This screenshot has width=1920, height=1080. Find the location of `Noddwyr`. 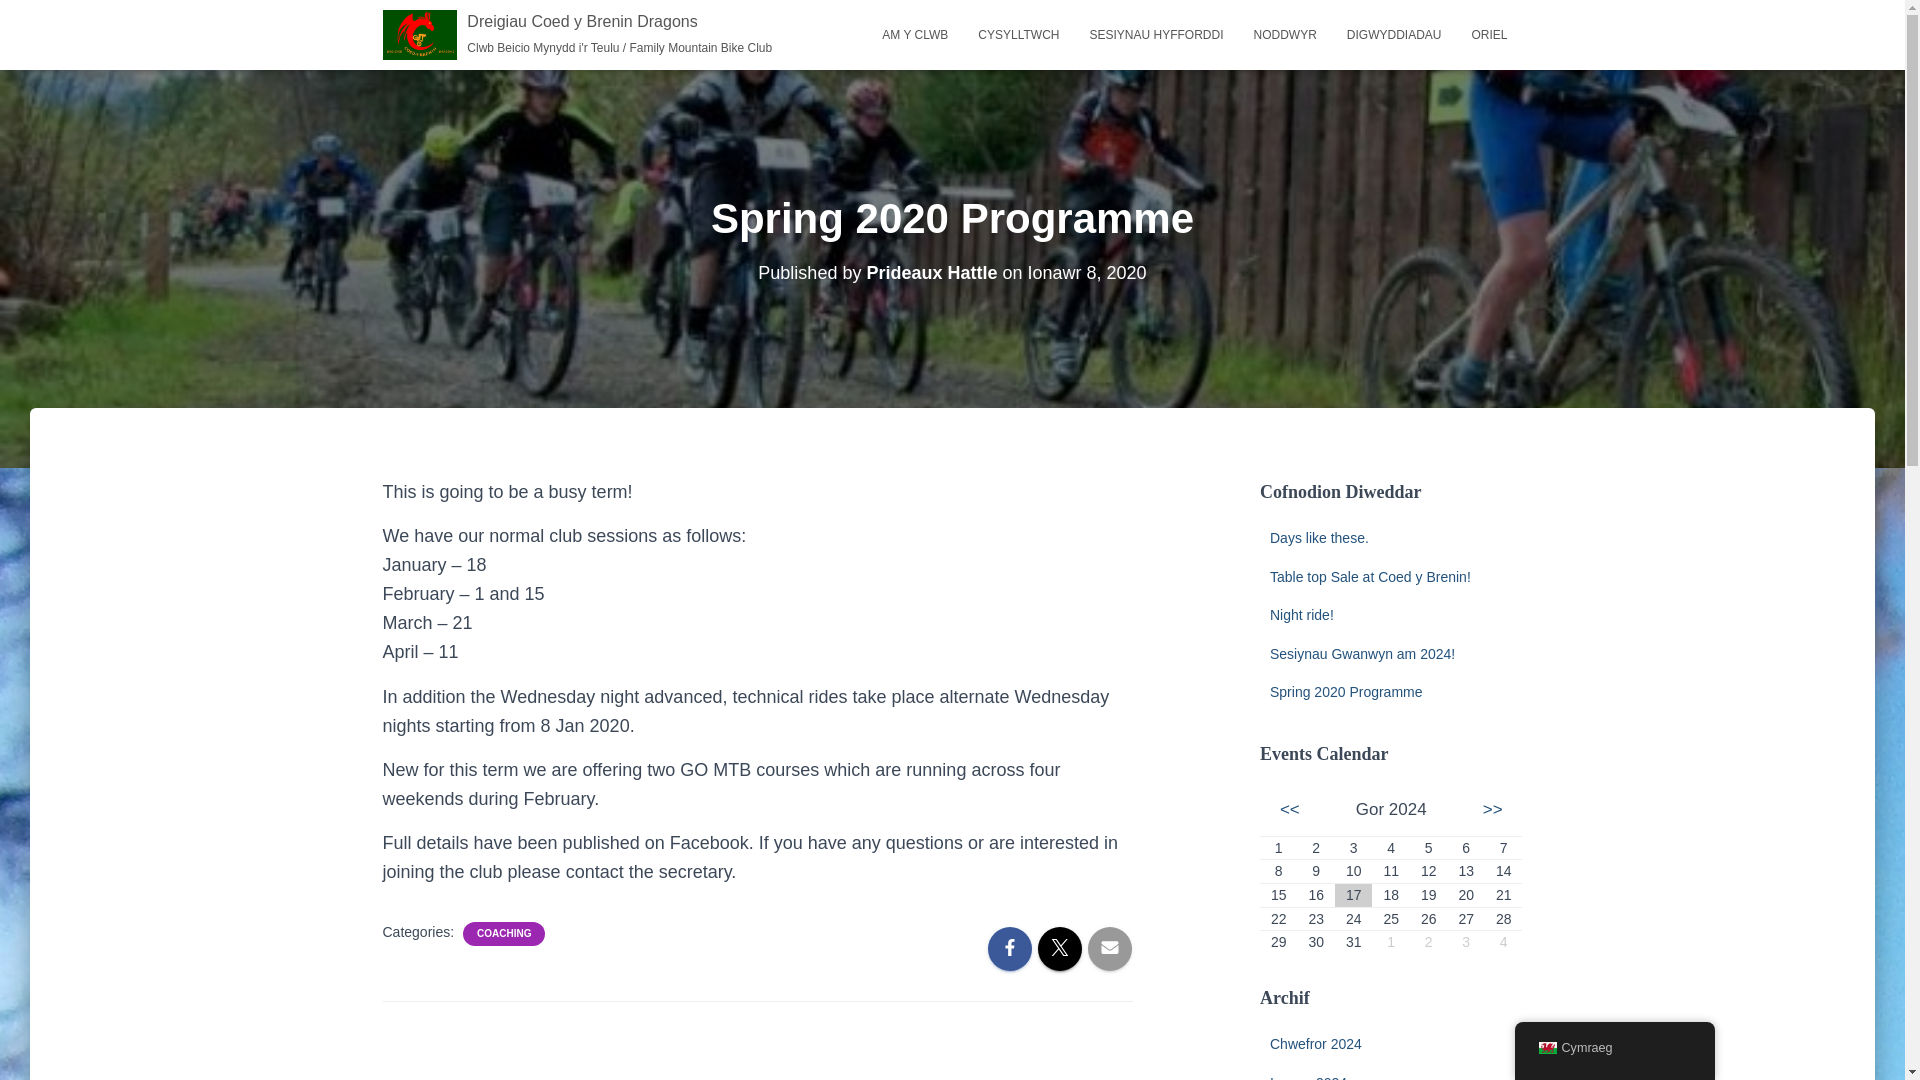

Noddwyr is located at coordinates (1284, 34).